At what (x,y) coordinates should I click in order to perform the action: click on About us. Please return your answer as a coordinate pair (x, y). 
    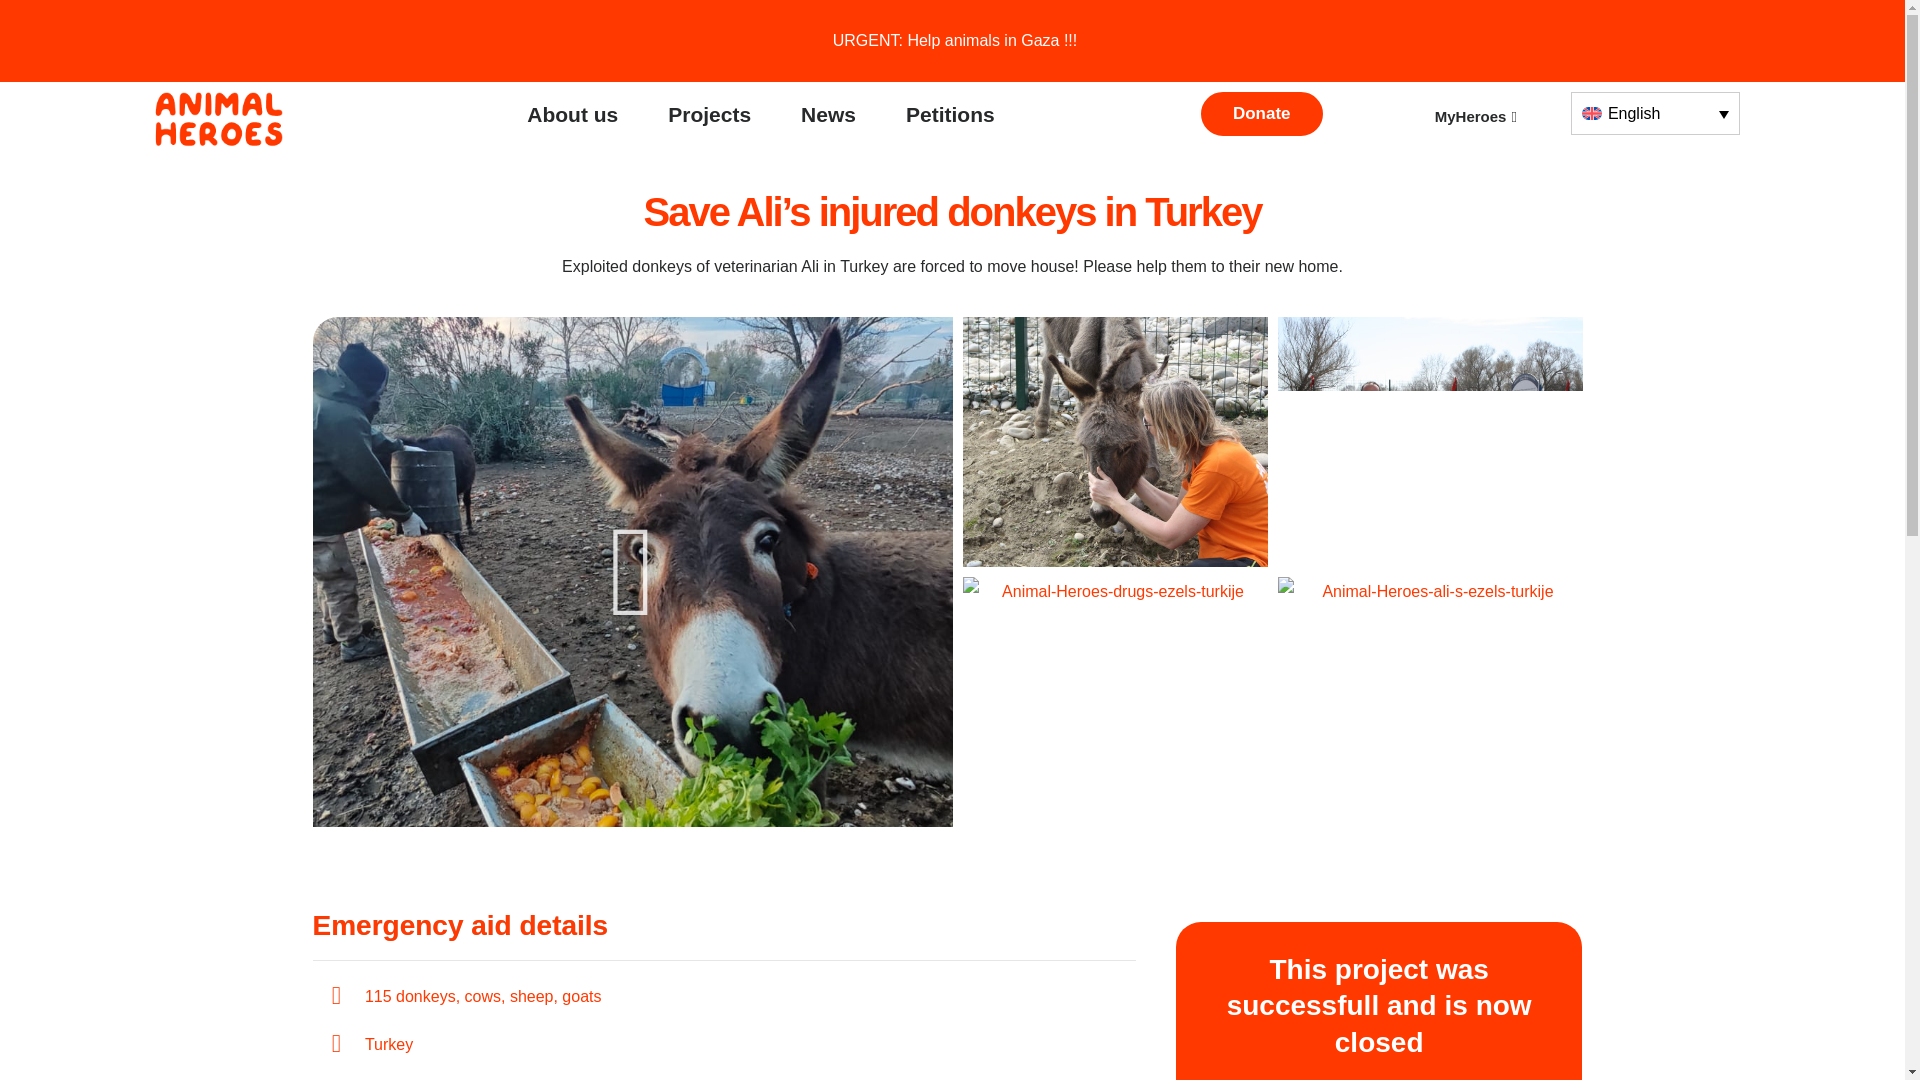
    Looking at the image, I should click on (572, 114).